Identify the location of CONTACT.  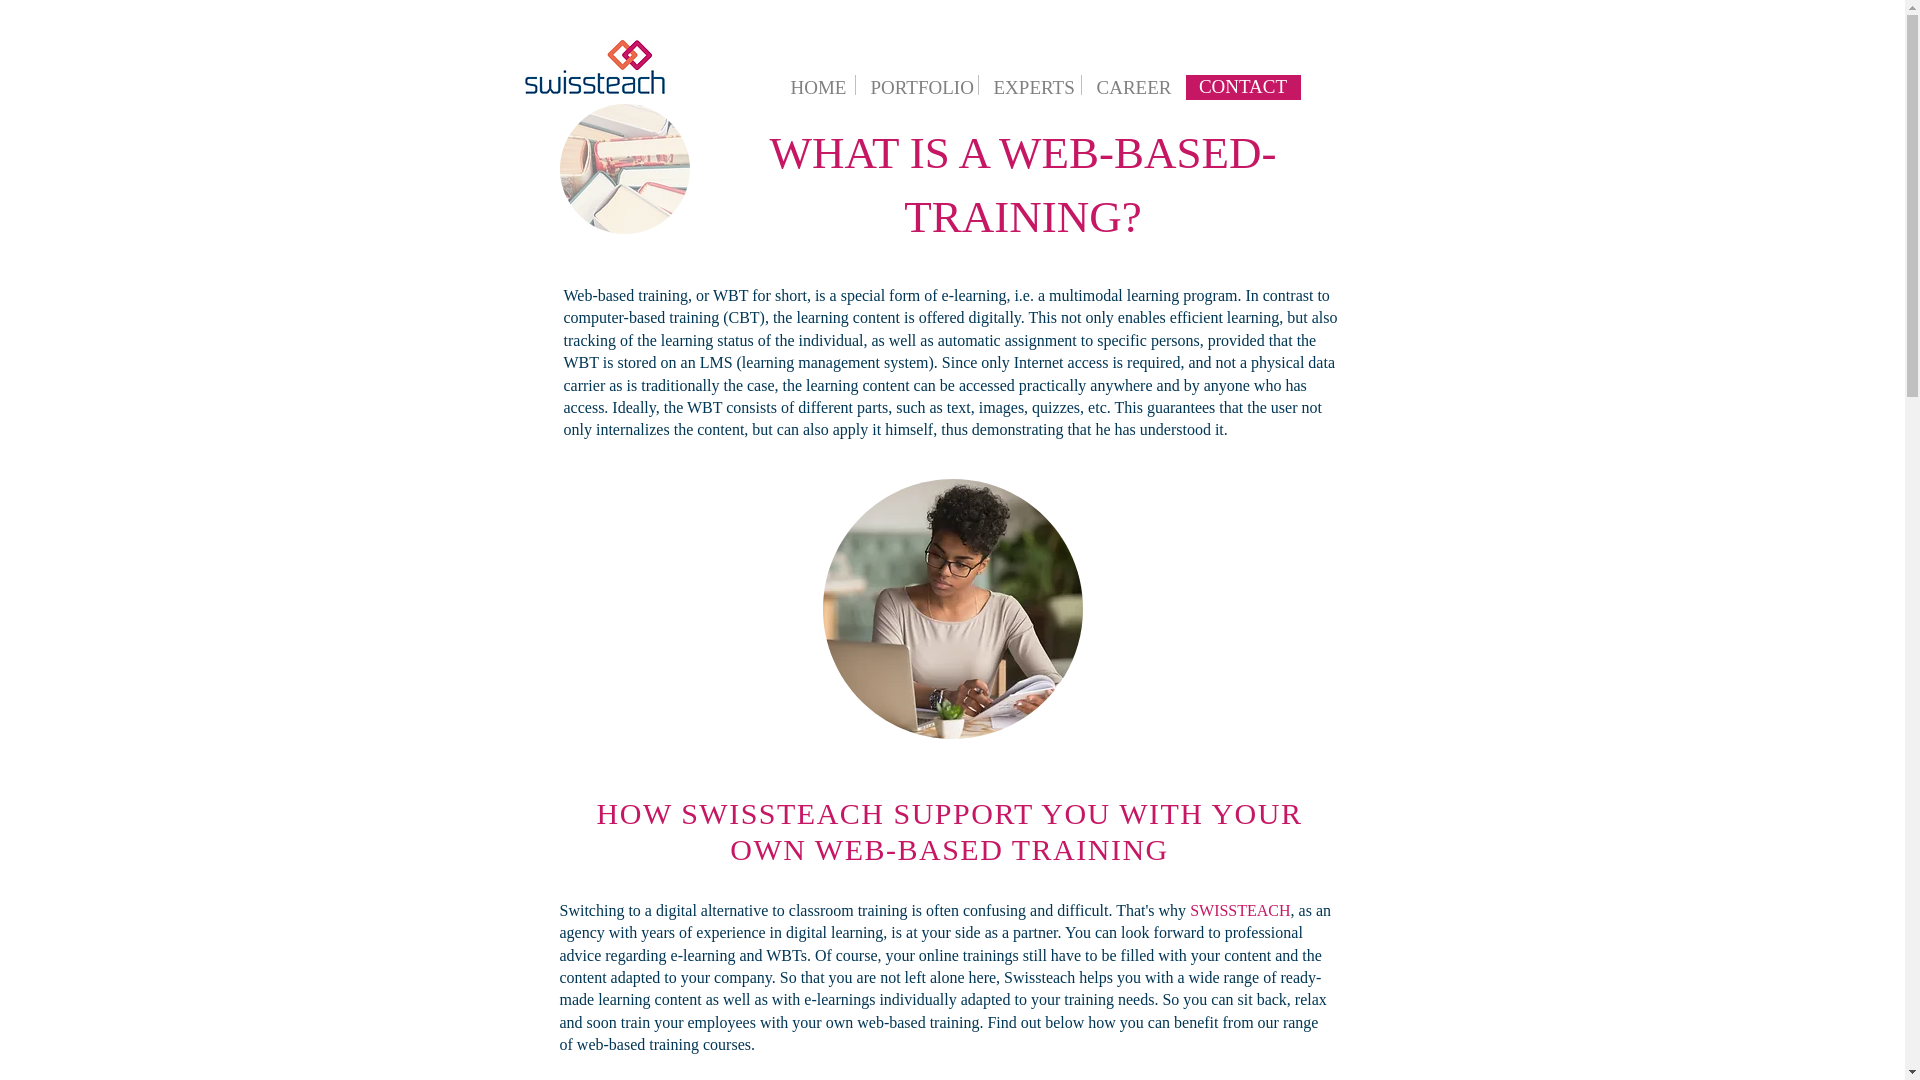
(1244, 87).